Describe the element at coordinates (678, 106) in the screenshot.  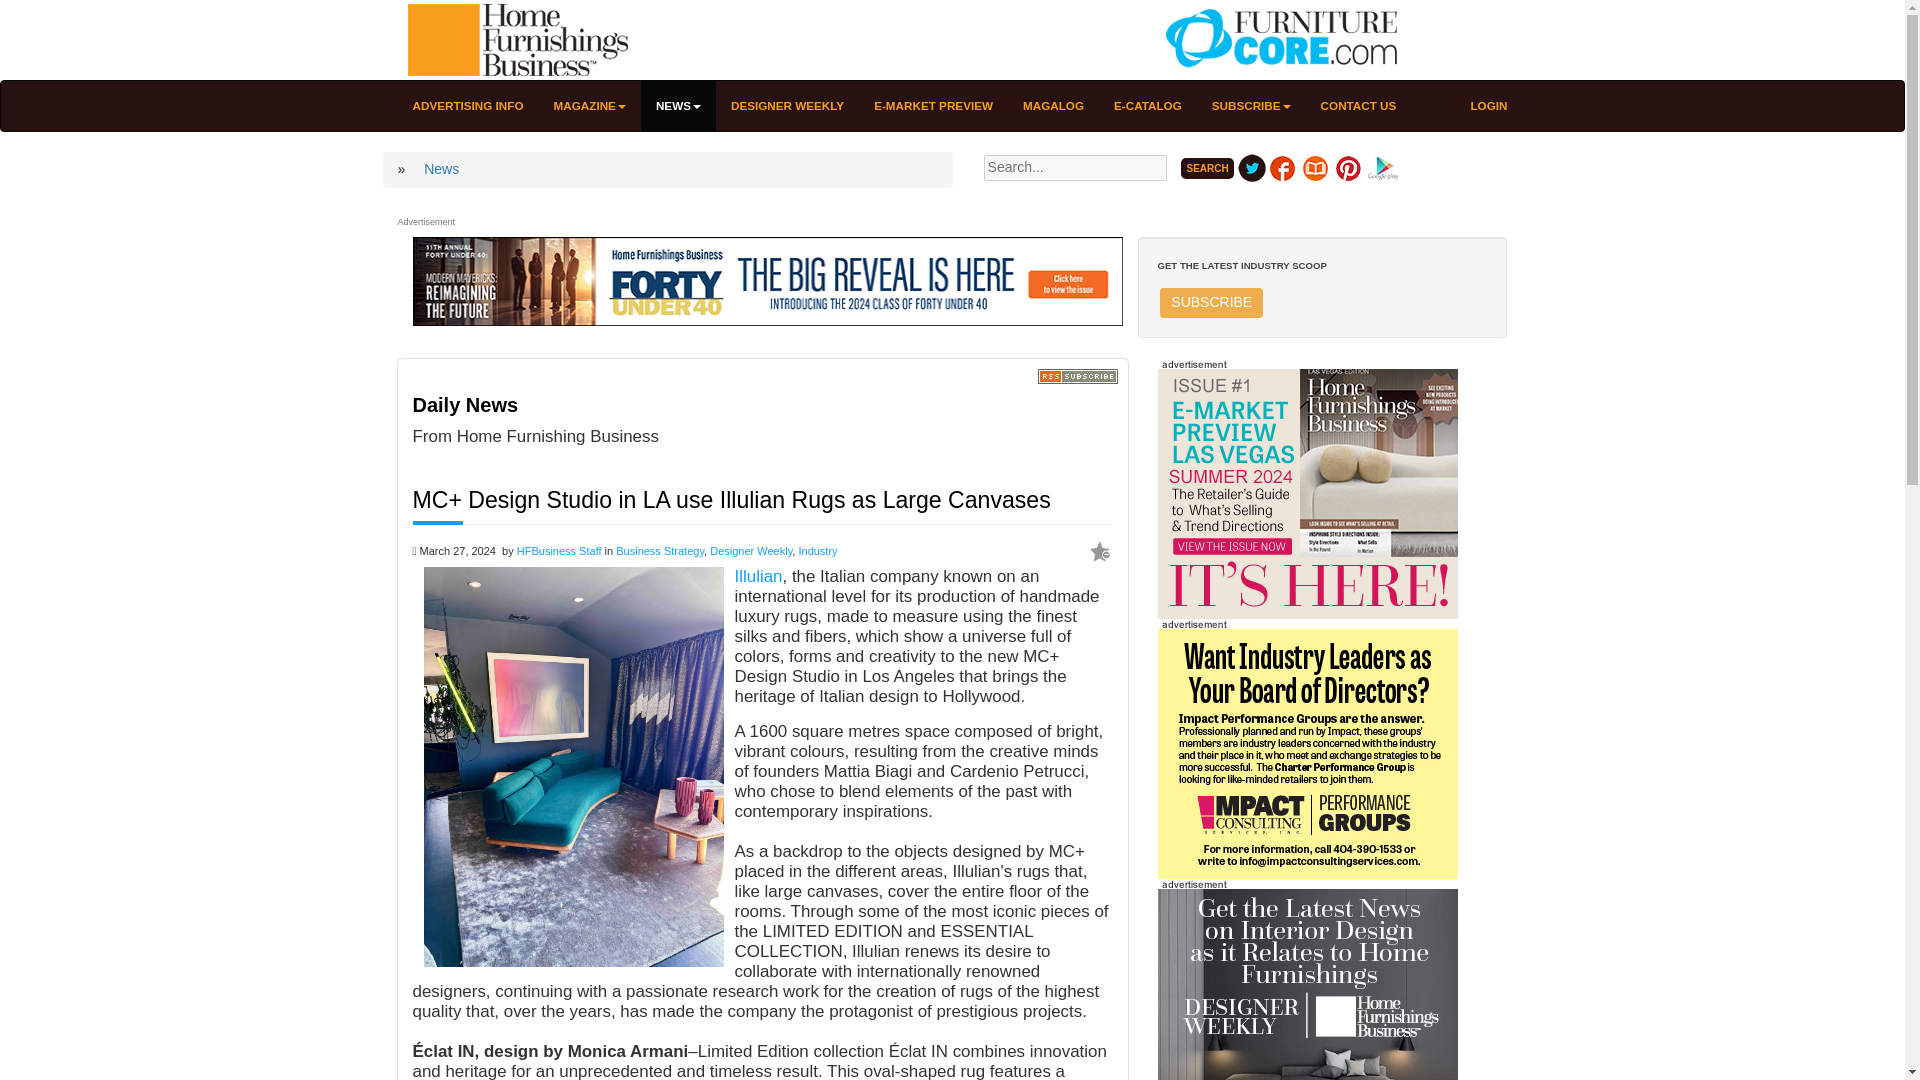
I see `NEWS` at that location.